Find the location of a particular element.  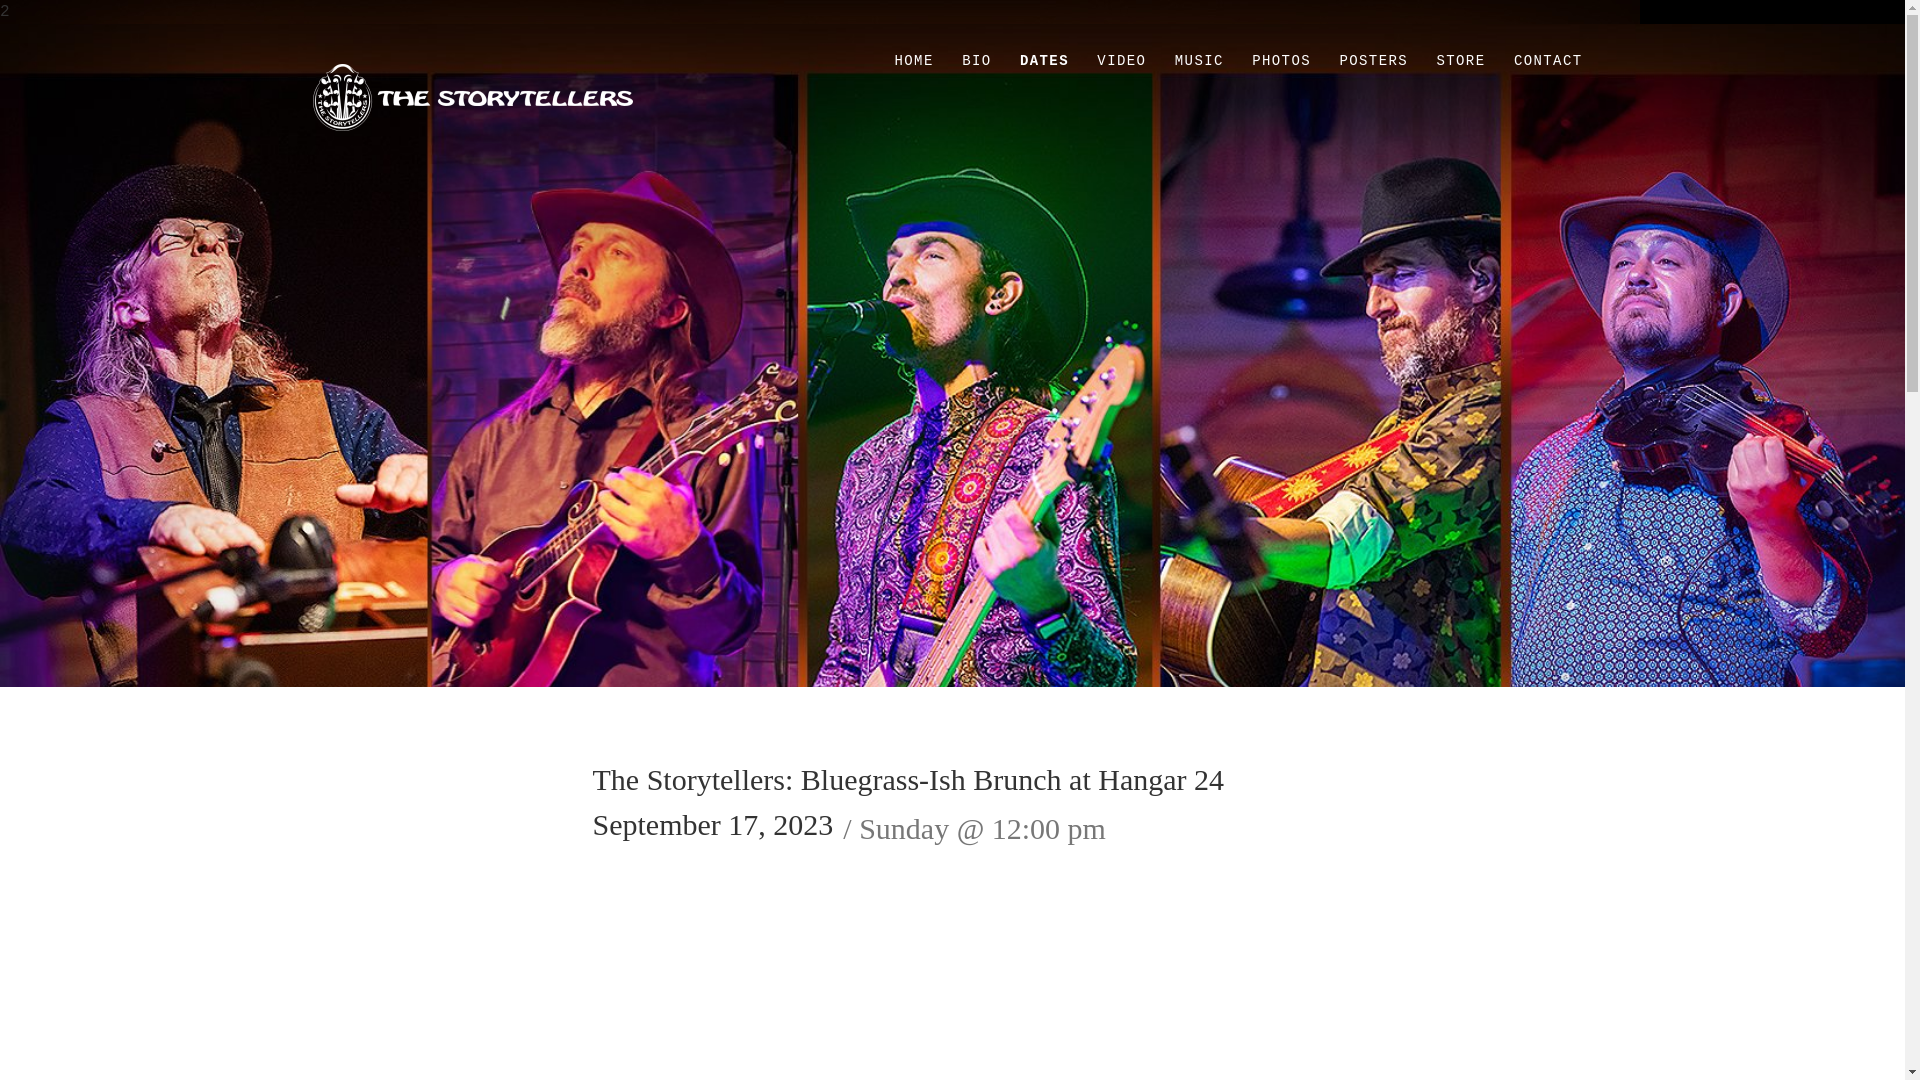

VIDEO is located at coordinates (1120, 61).